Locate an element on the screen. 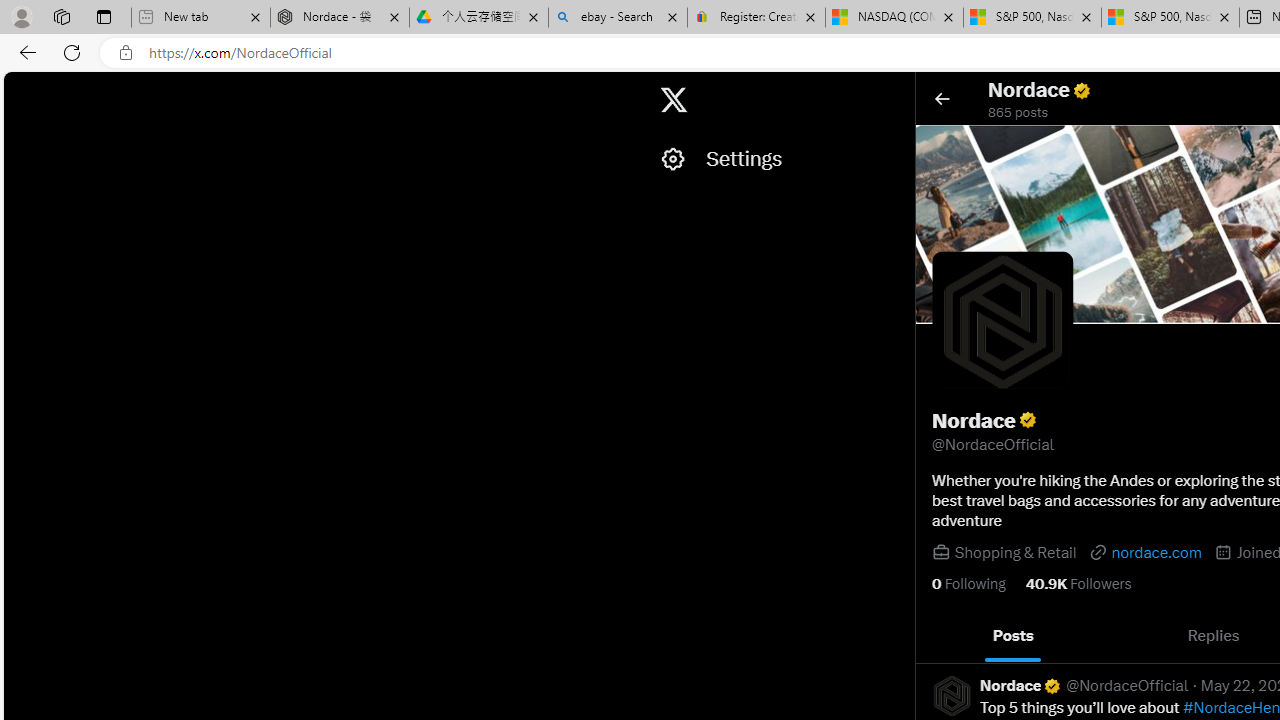 The image size is (1280, 720). Square profile picture and Opens profile photo is located at coordinates (1003, 322).